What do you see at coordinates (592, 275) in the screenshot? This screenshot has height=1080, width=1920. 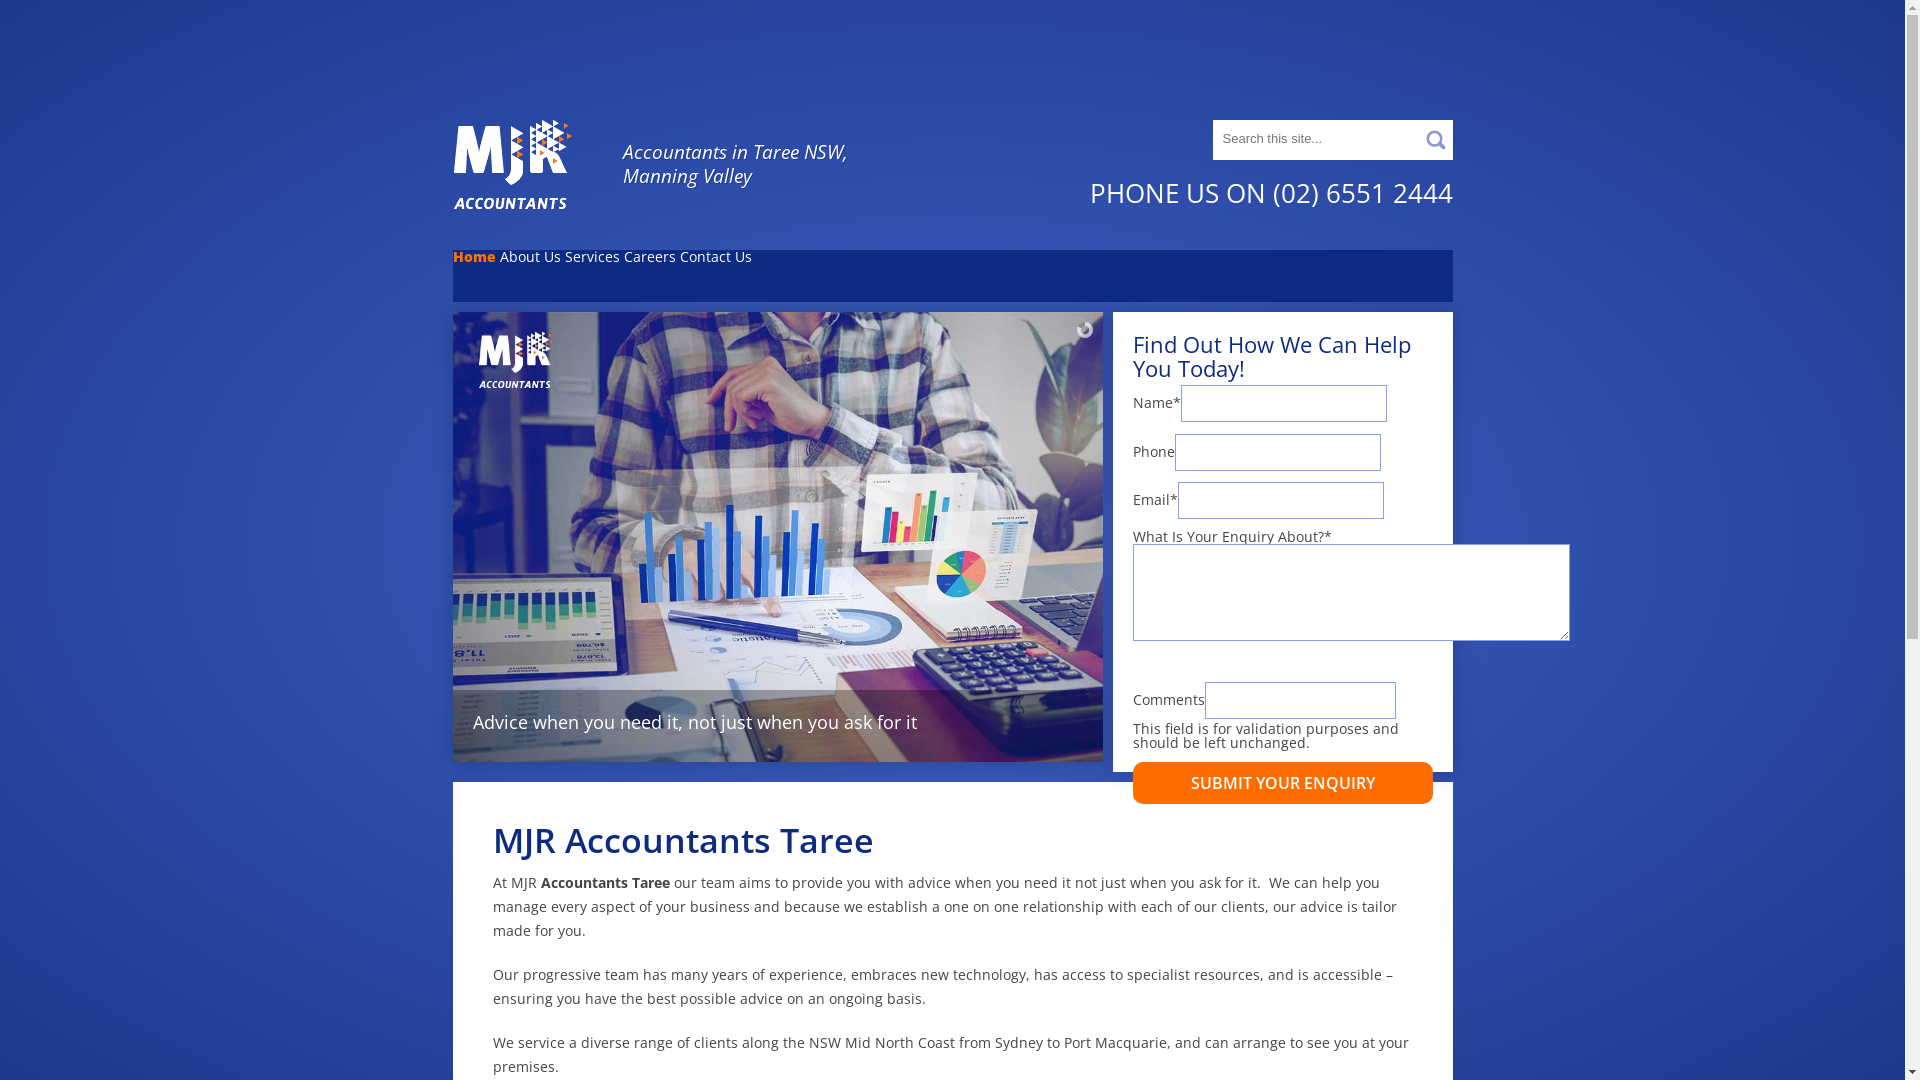 I see `Services` at bounding box center [592, 275].